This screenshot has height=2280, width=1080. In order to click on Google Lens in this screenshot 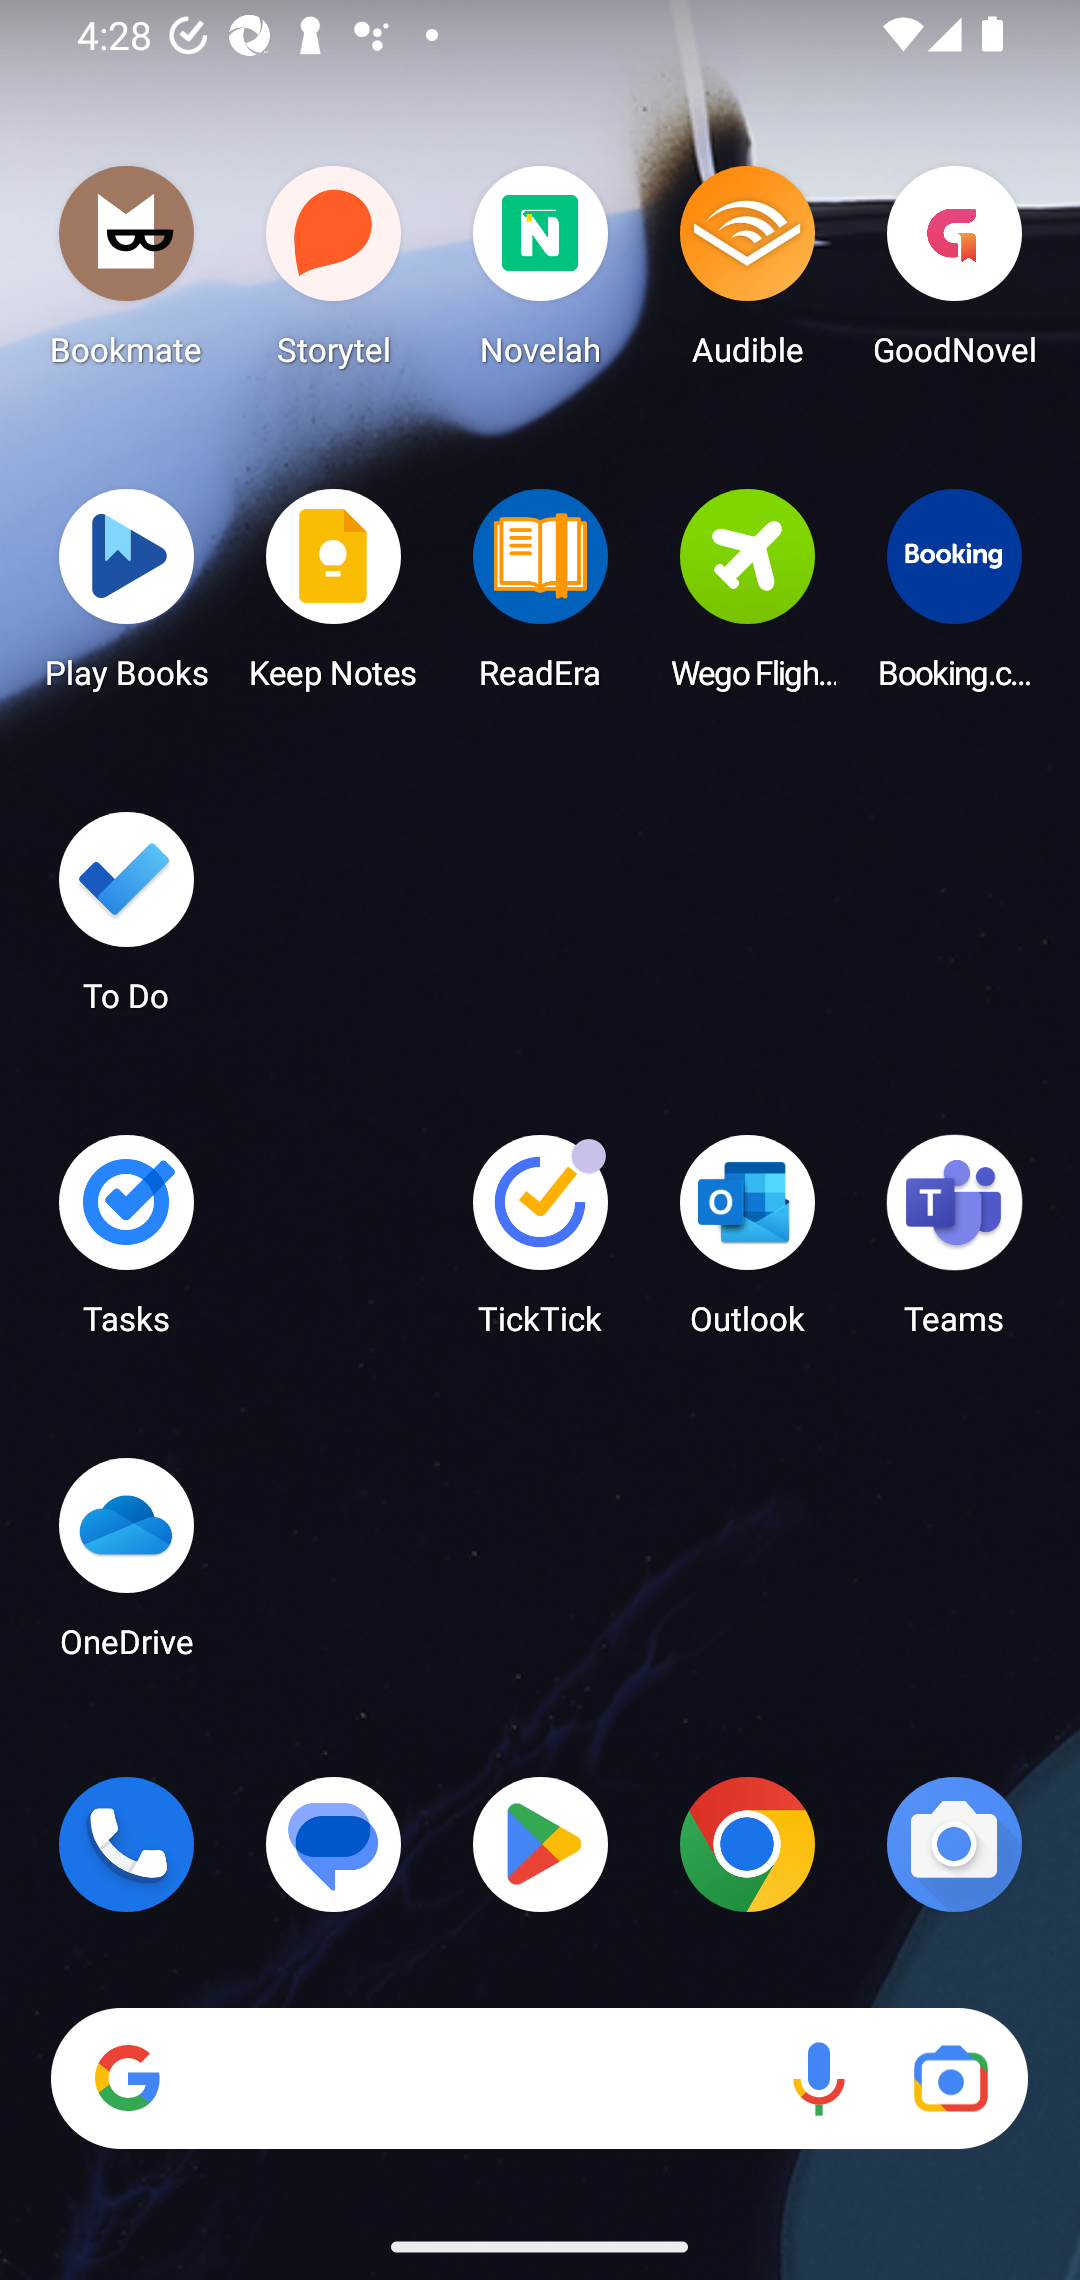, I will do `click(950, 2079)`.